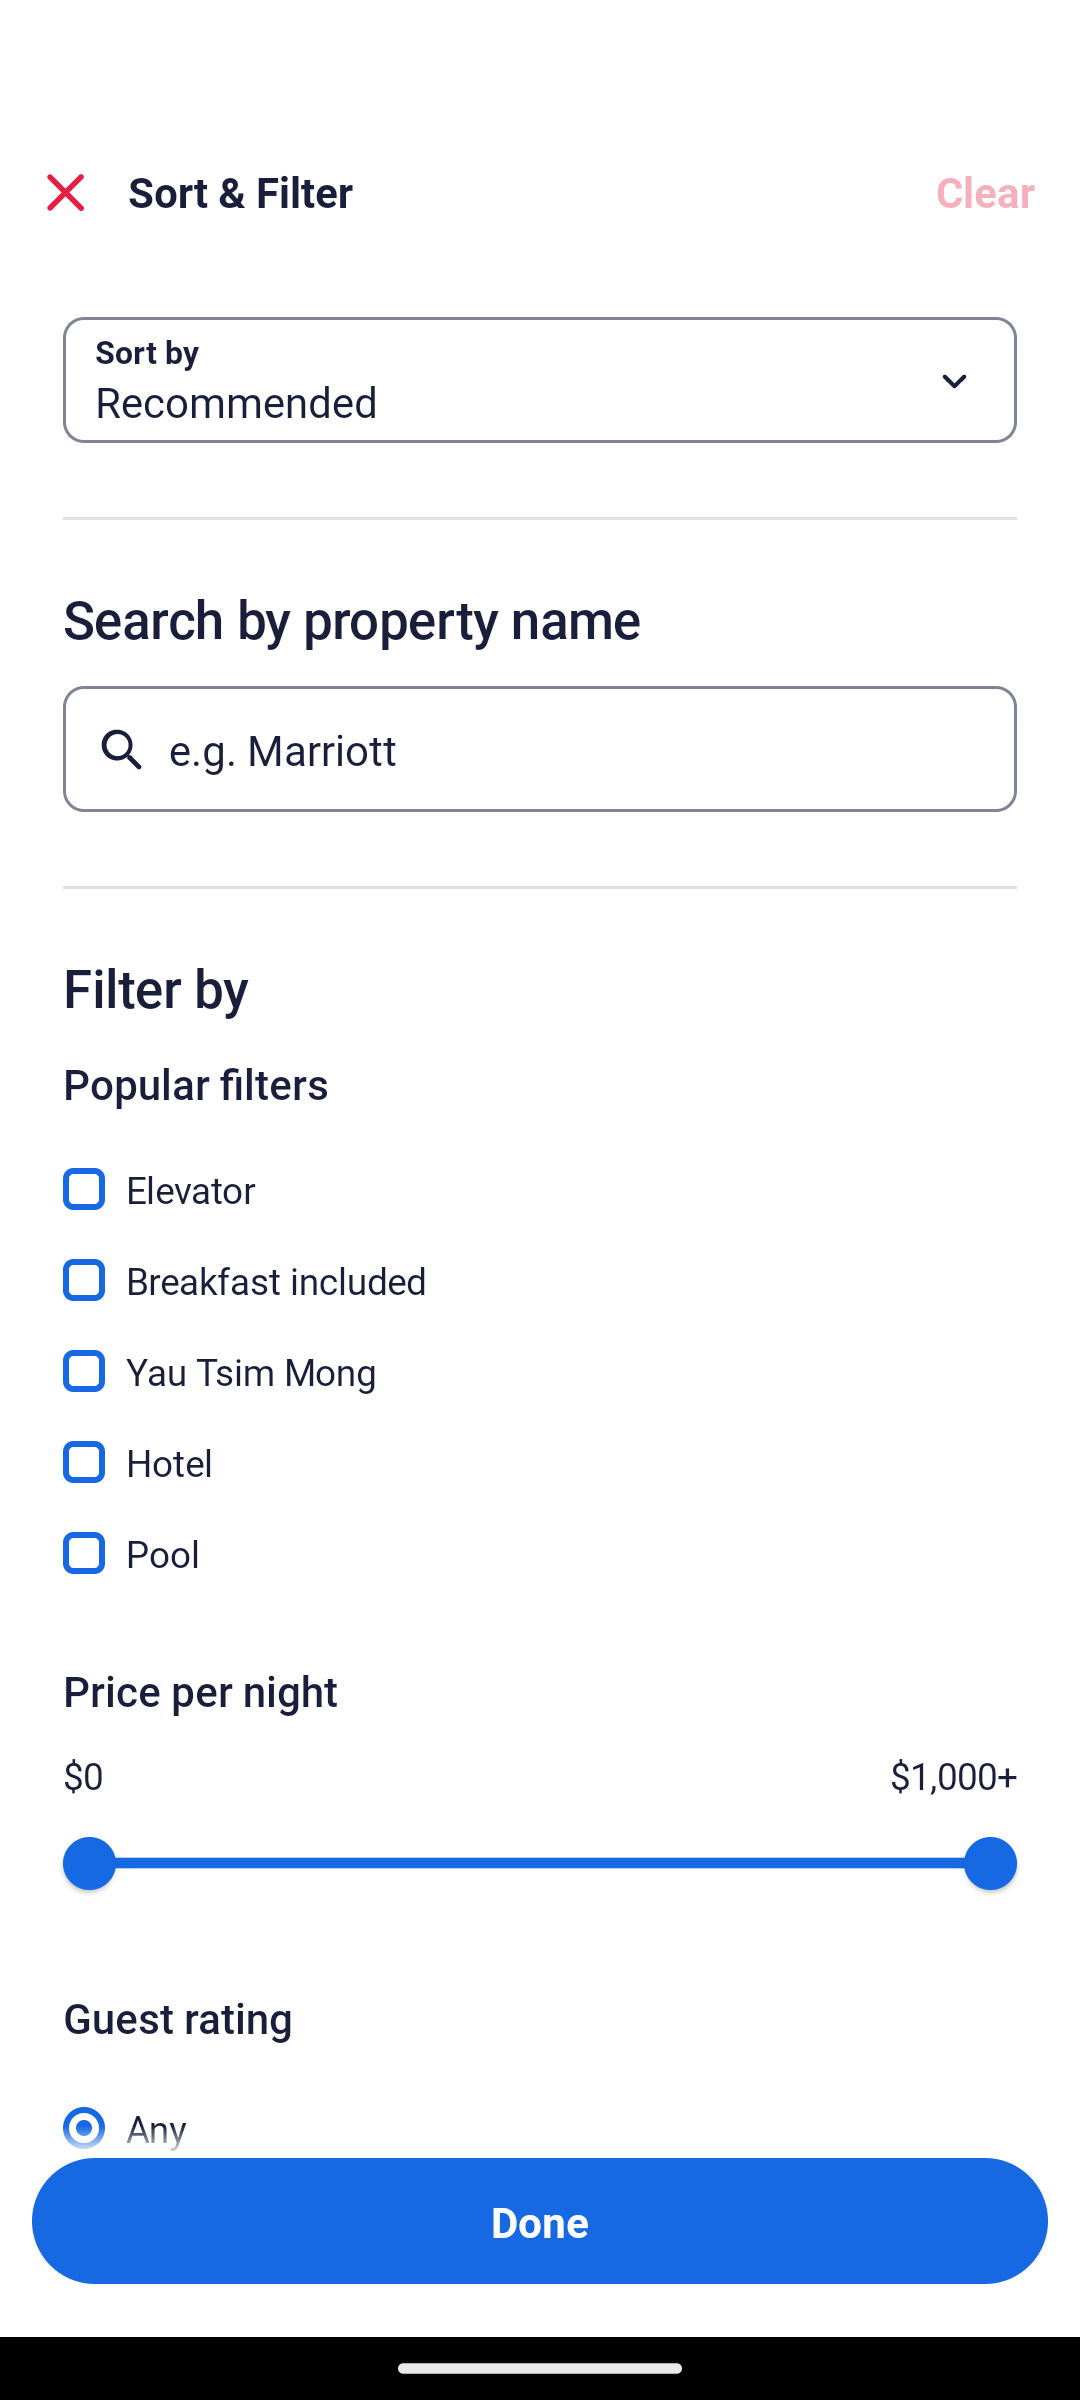 This screenshot has width=1080, height=2400. I want to click on Sort by Button Recommended, so click(540, 380).